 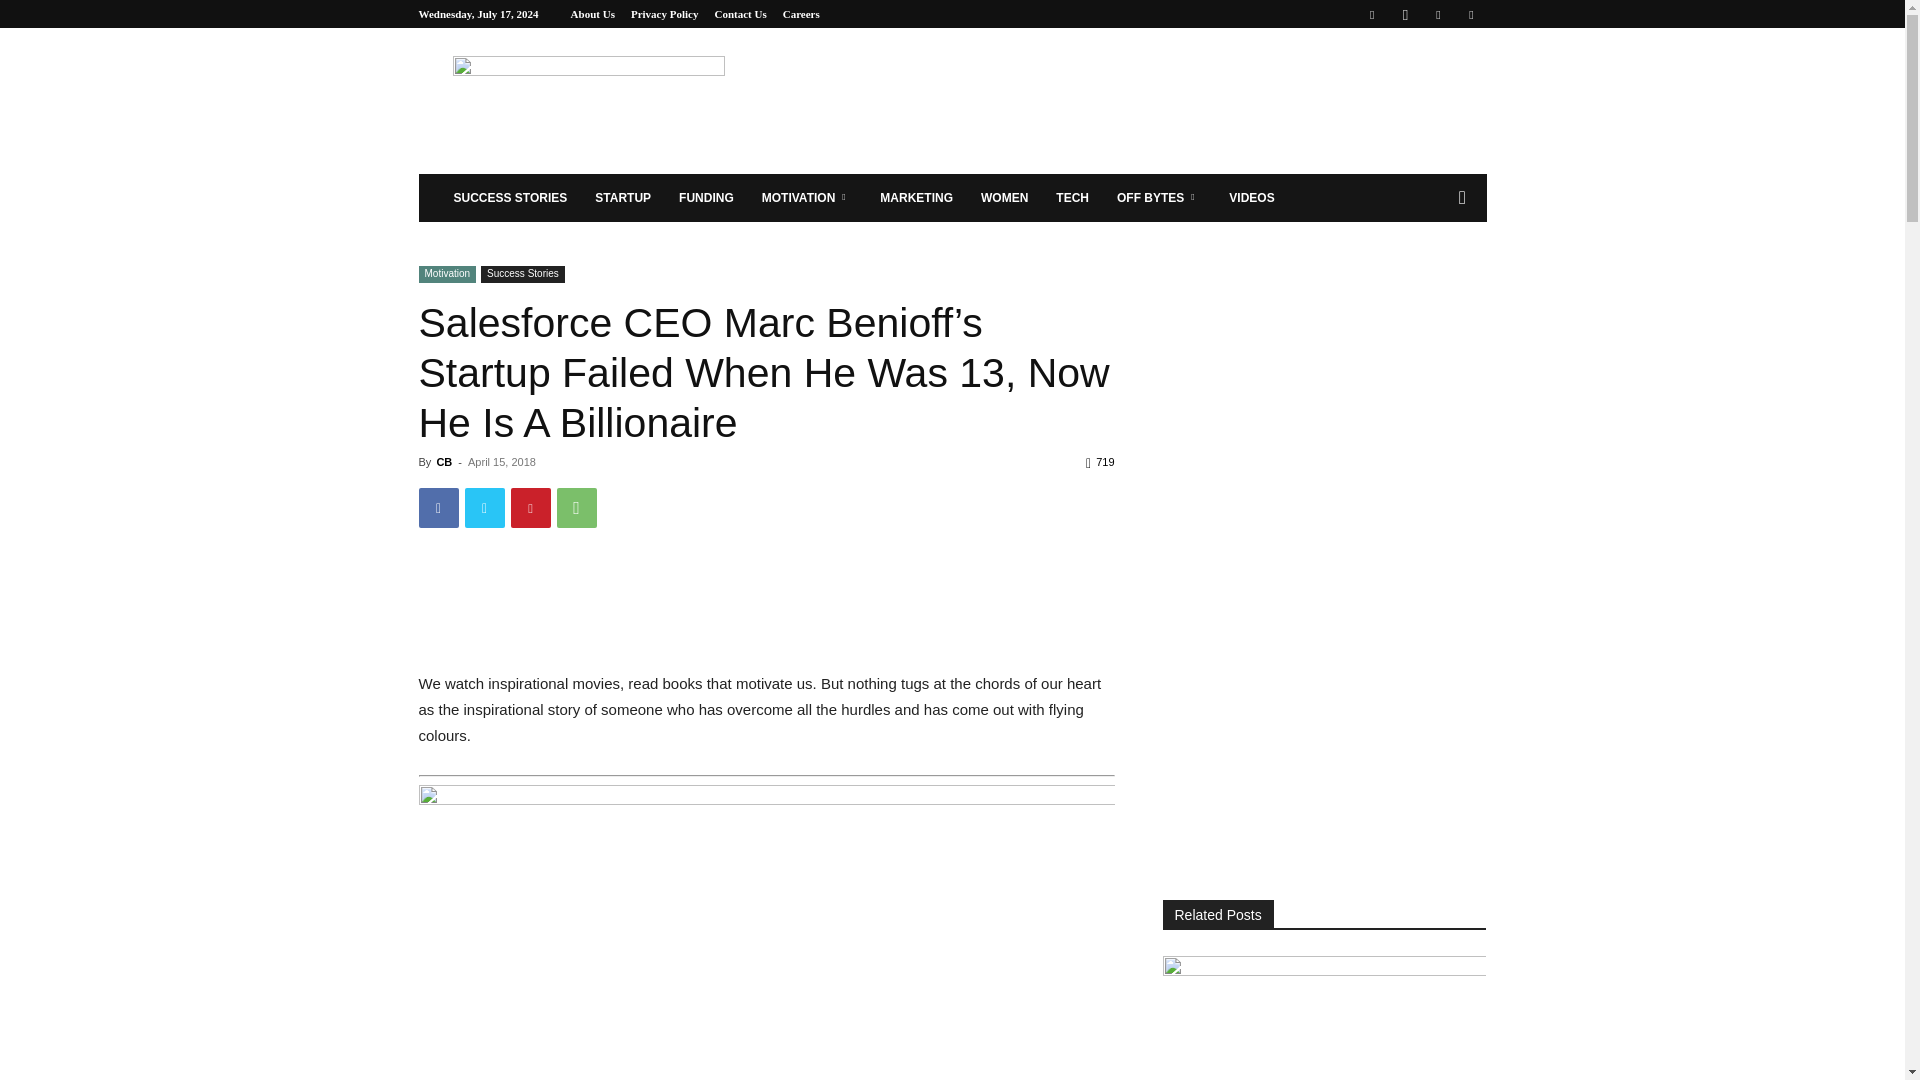 What do you see at coordinates (801, 14) in the screenshot?
I see `Careers` at bounding box center [801, 14].